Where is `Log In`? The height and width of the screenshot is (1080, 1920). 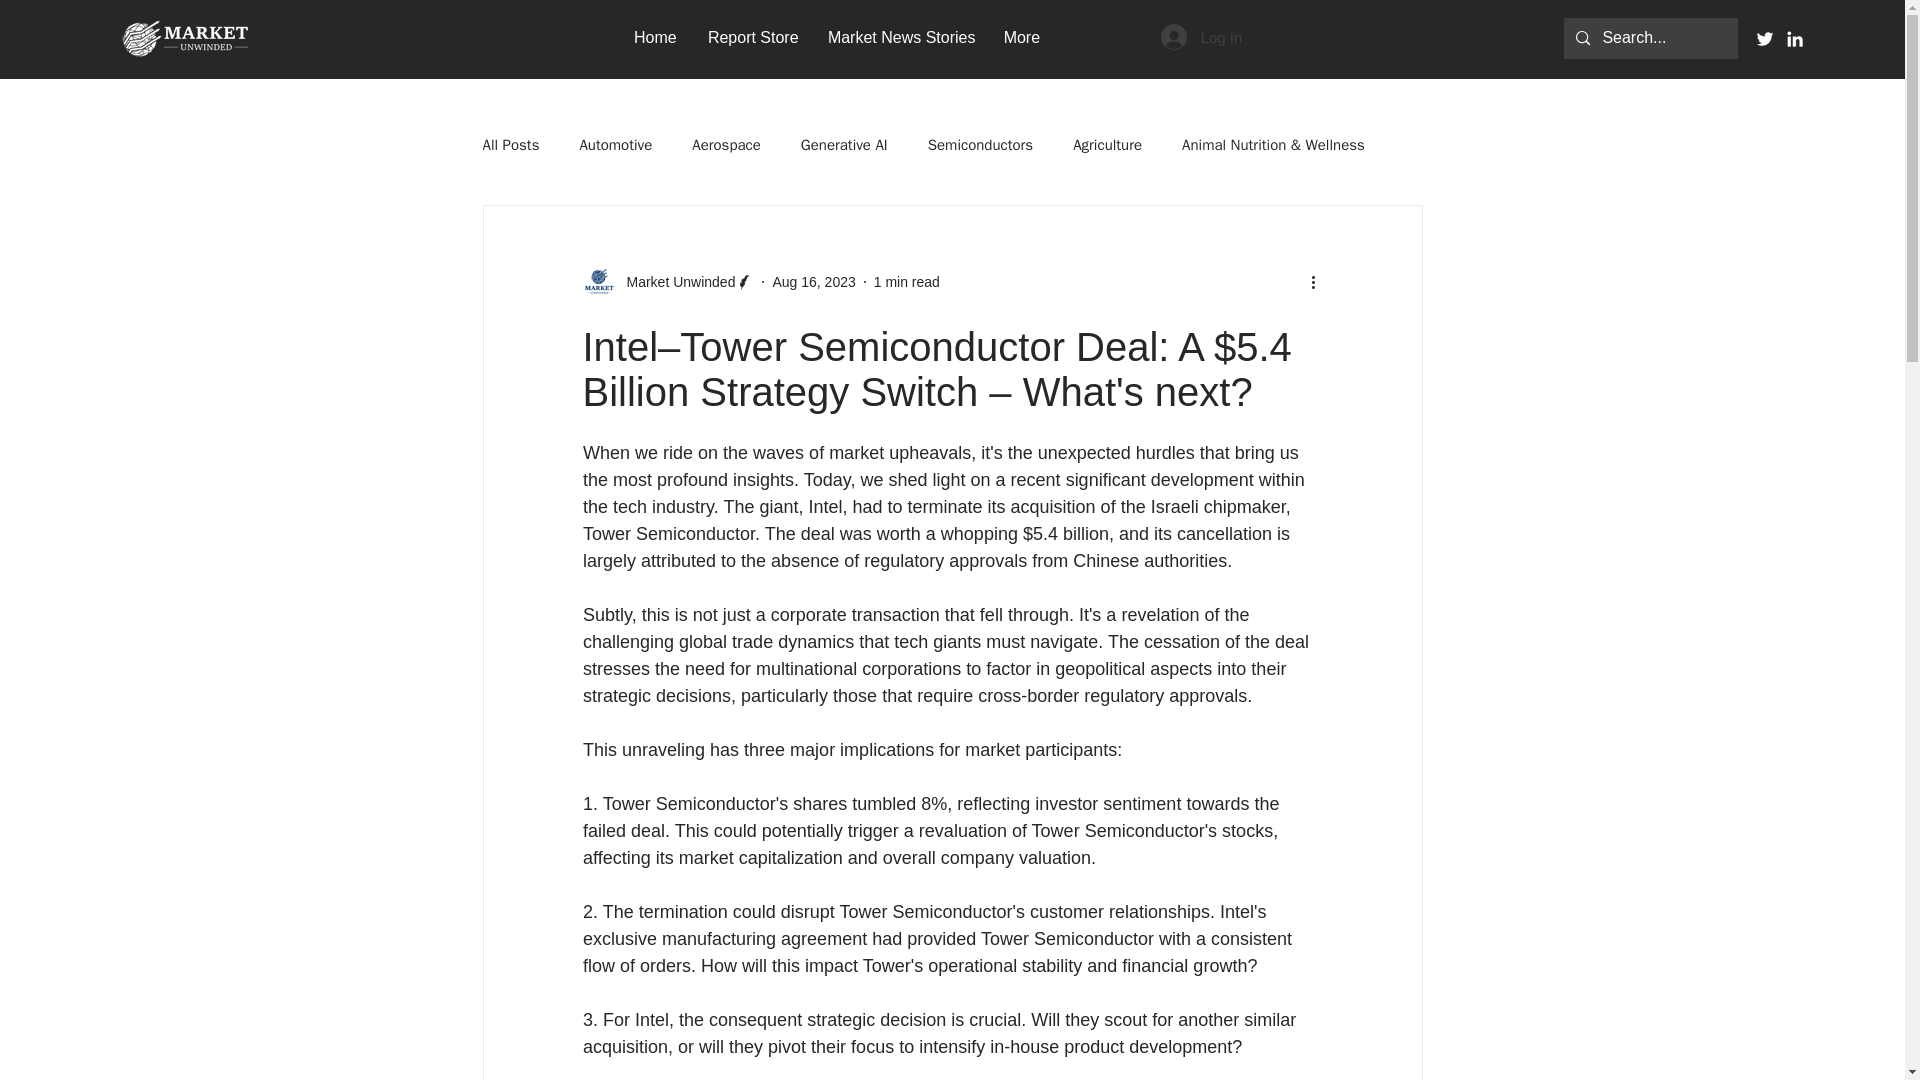 Log In is located at coordinates (1202, 37).